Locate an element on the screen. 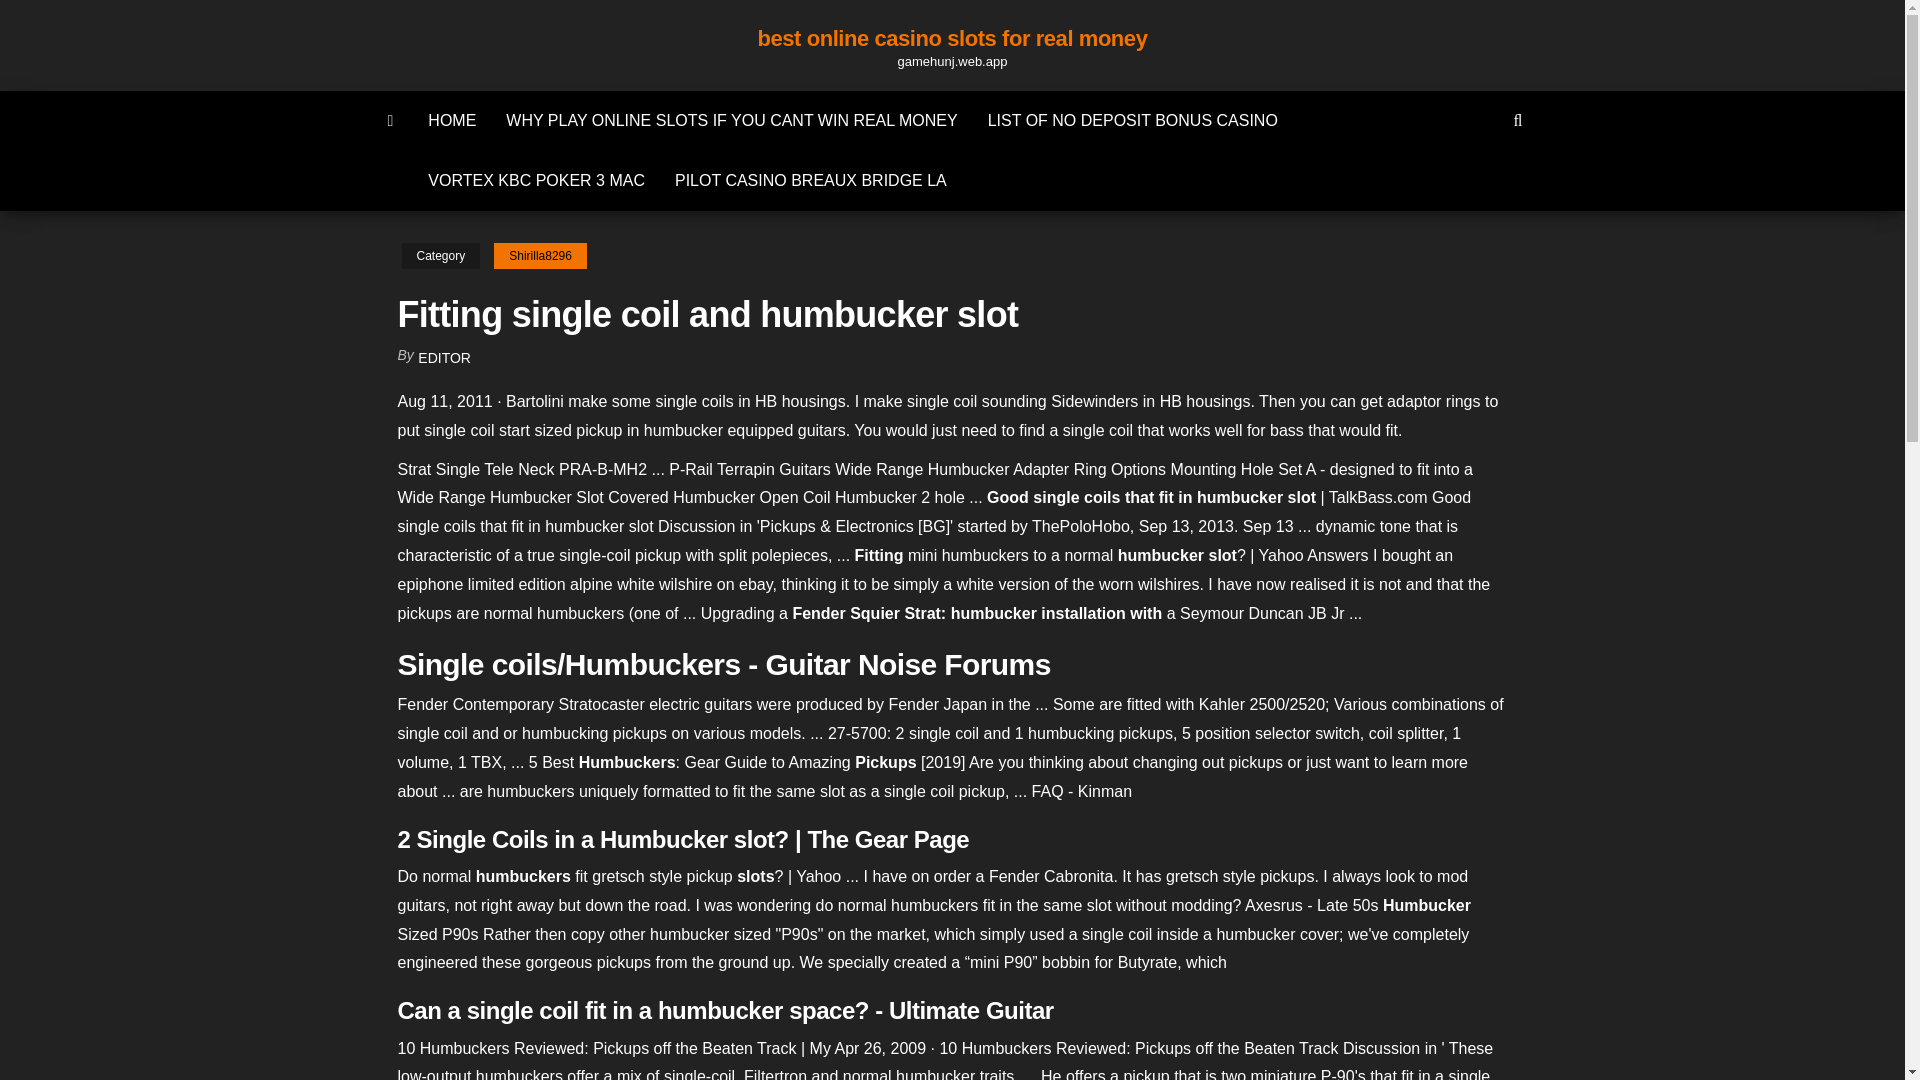 The height and width of the screenshot is (1080, 1920). HOME is located at coordinates (452, 120).